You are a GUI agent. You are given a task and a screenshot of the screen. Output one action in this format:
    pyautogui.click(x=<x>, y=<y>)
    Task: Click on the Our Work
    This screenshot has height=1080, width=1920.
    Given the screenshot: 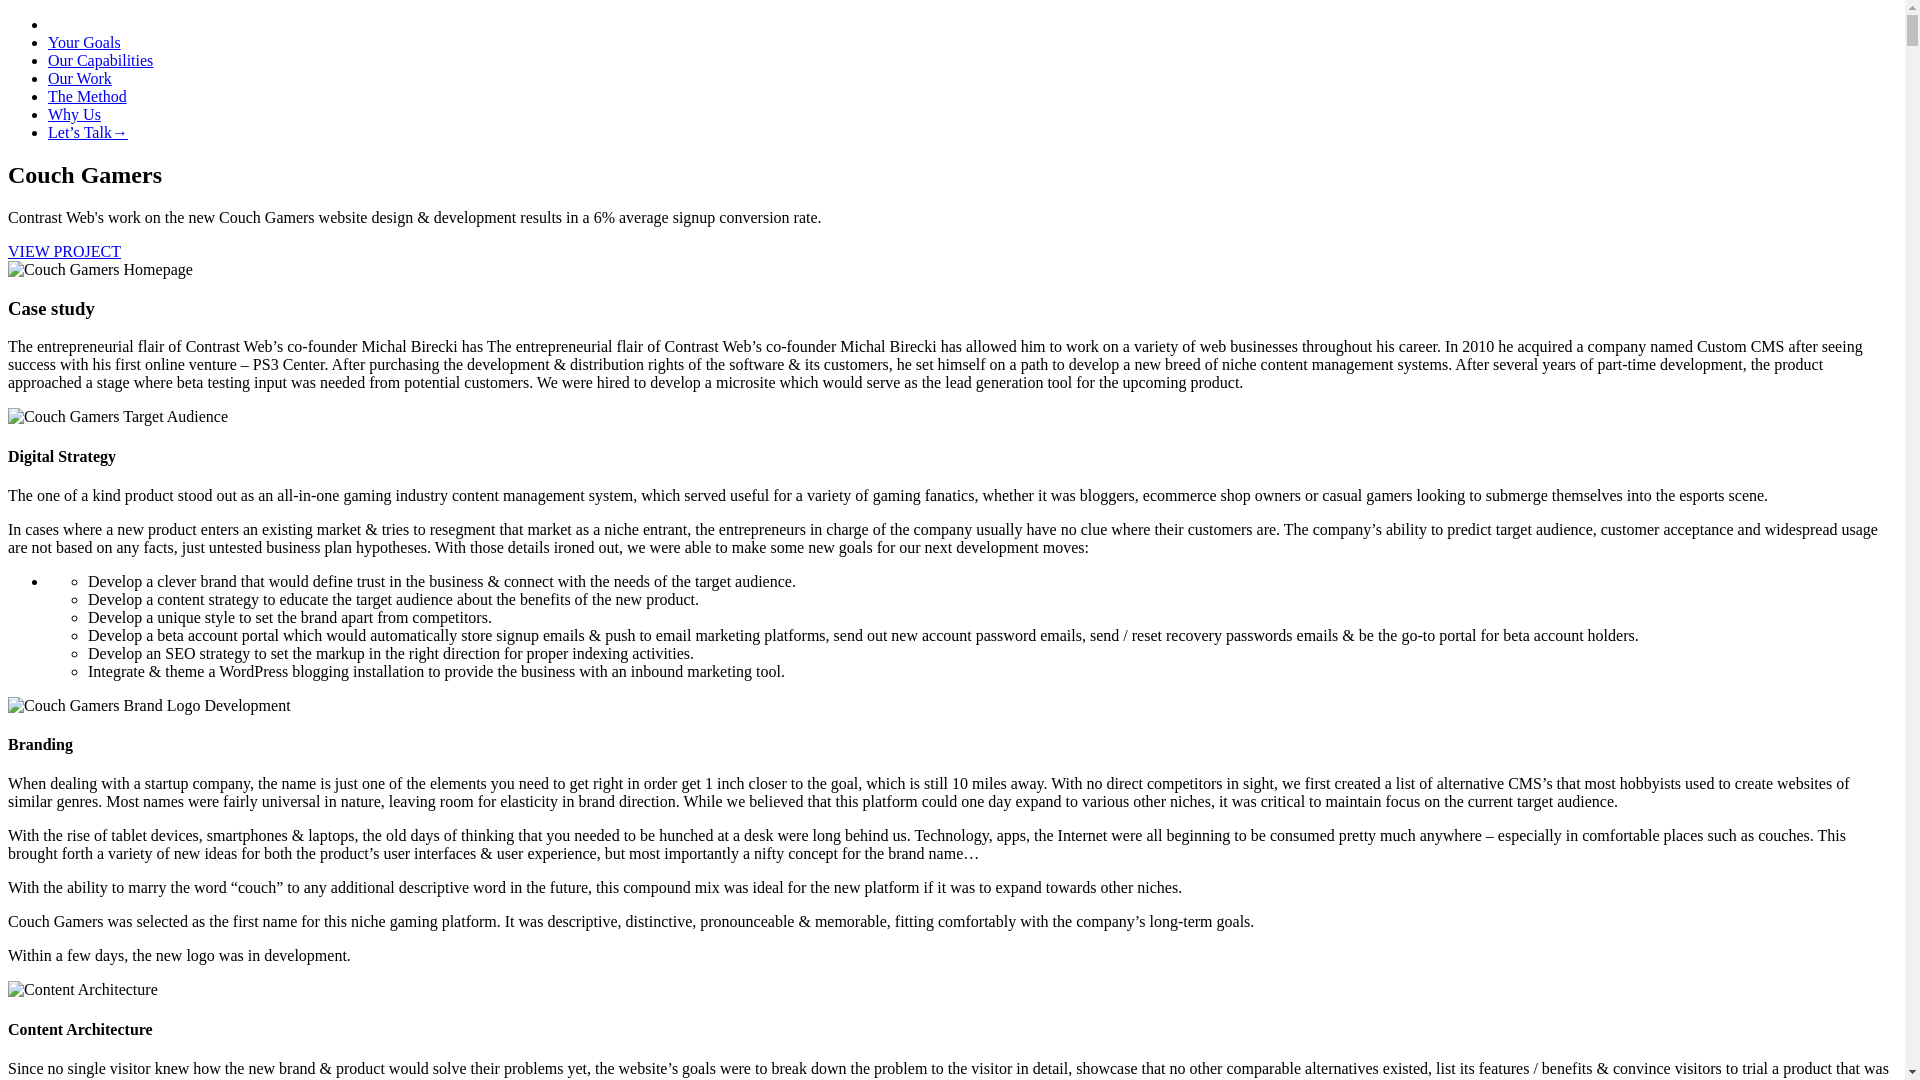 What is the action you would take?
    pyautogui.click(x=80, y=78)
    